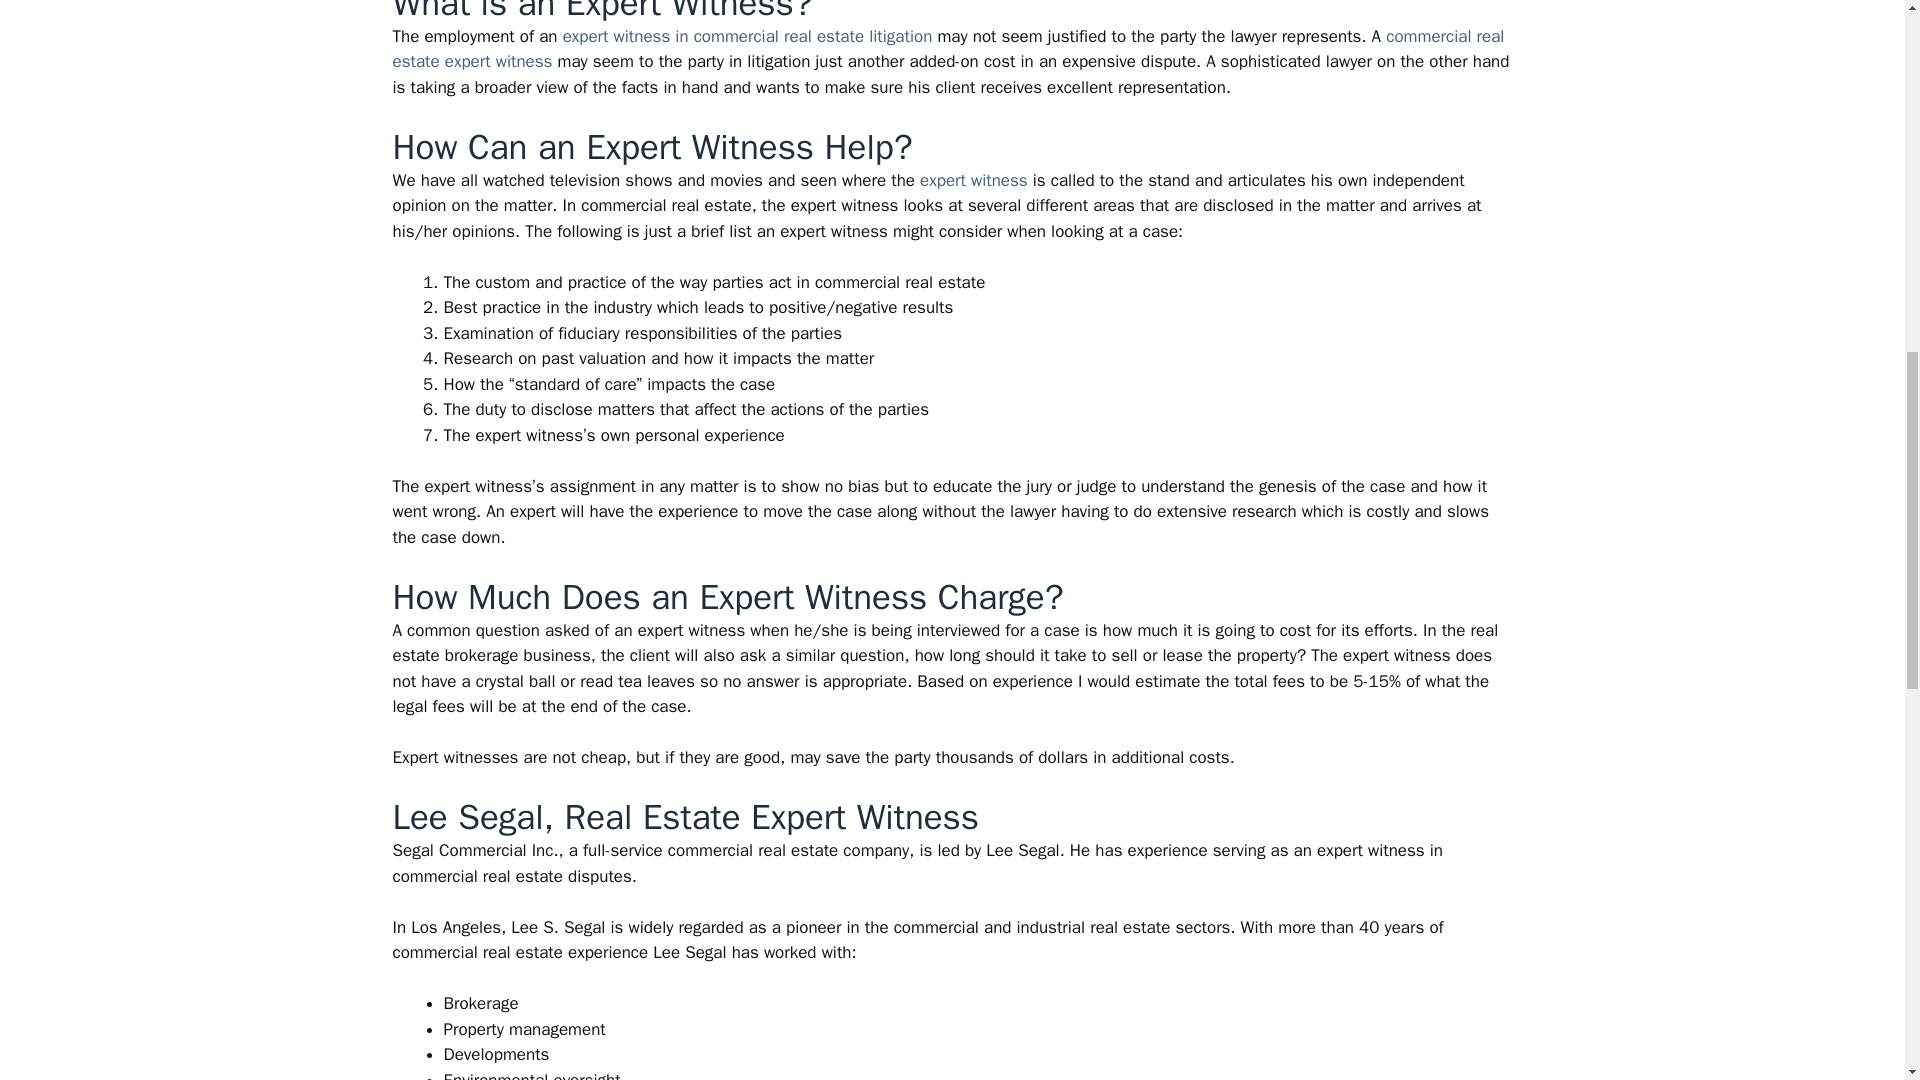  What do you see at coordinates (973, 180) in the screenshot?
I see `expert witness` at bounding box center [973, 180].